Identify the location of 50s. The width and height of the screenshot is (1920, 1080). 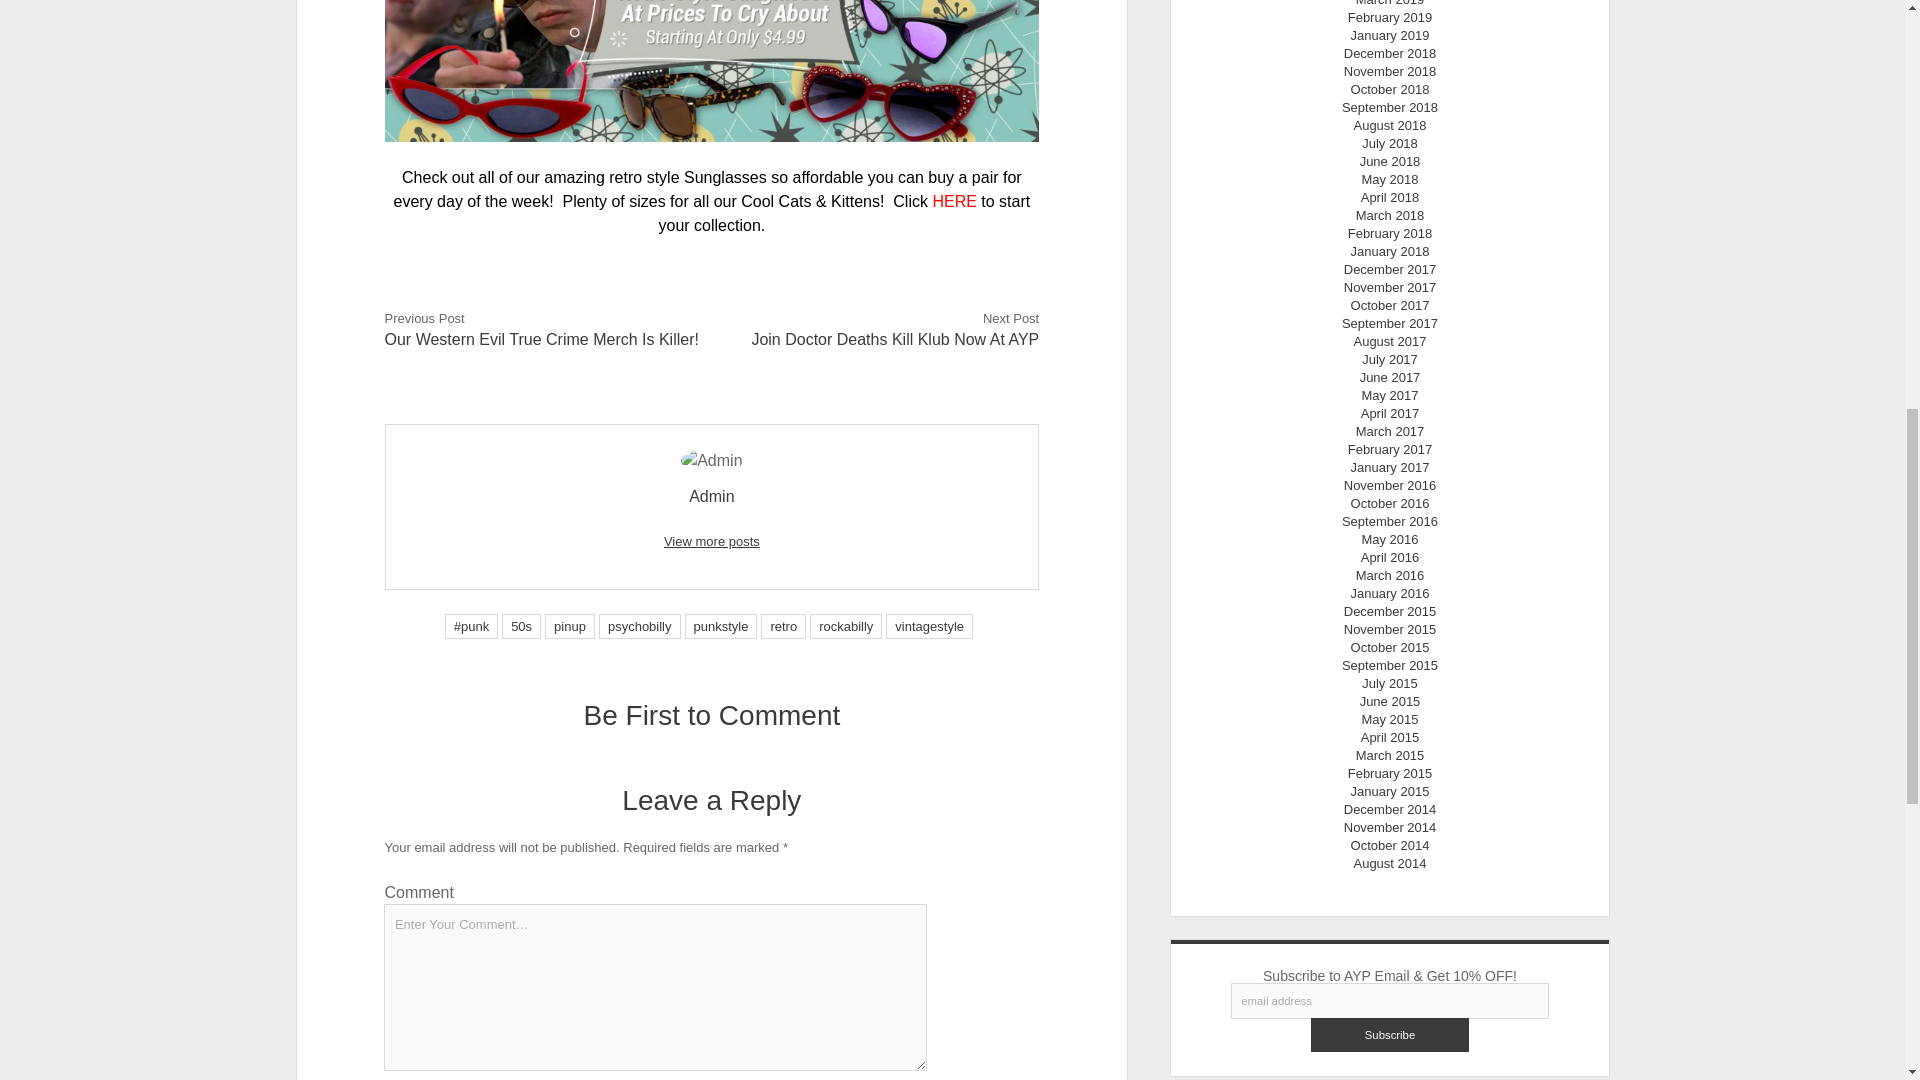
(521, 626).